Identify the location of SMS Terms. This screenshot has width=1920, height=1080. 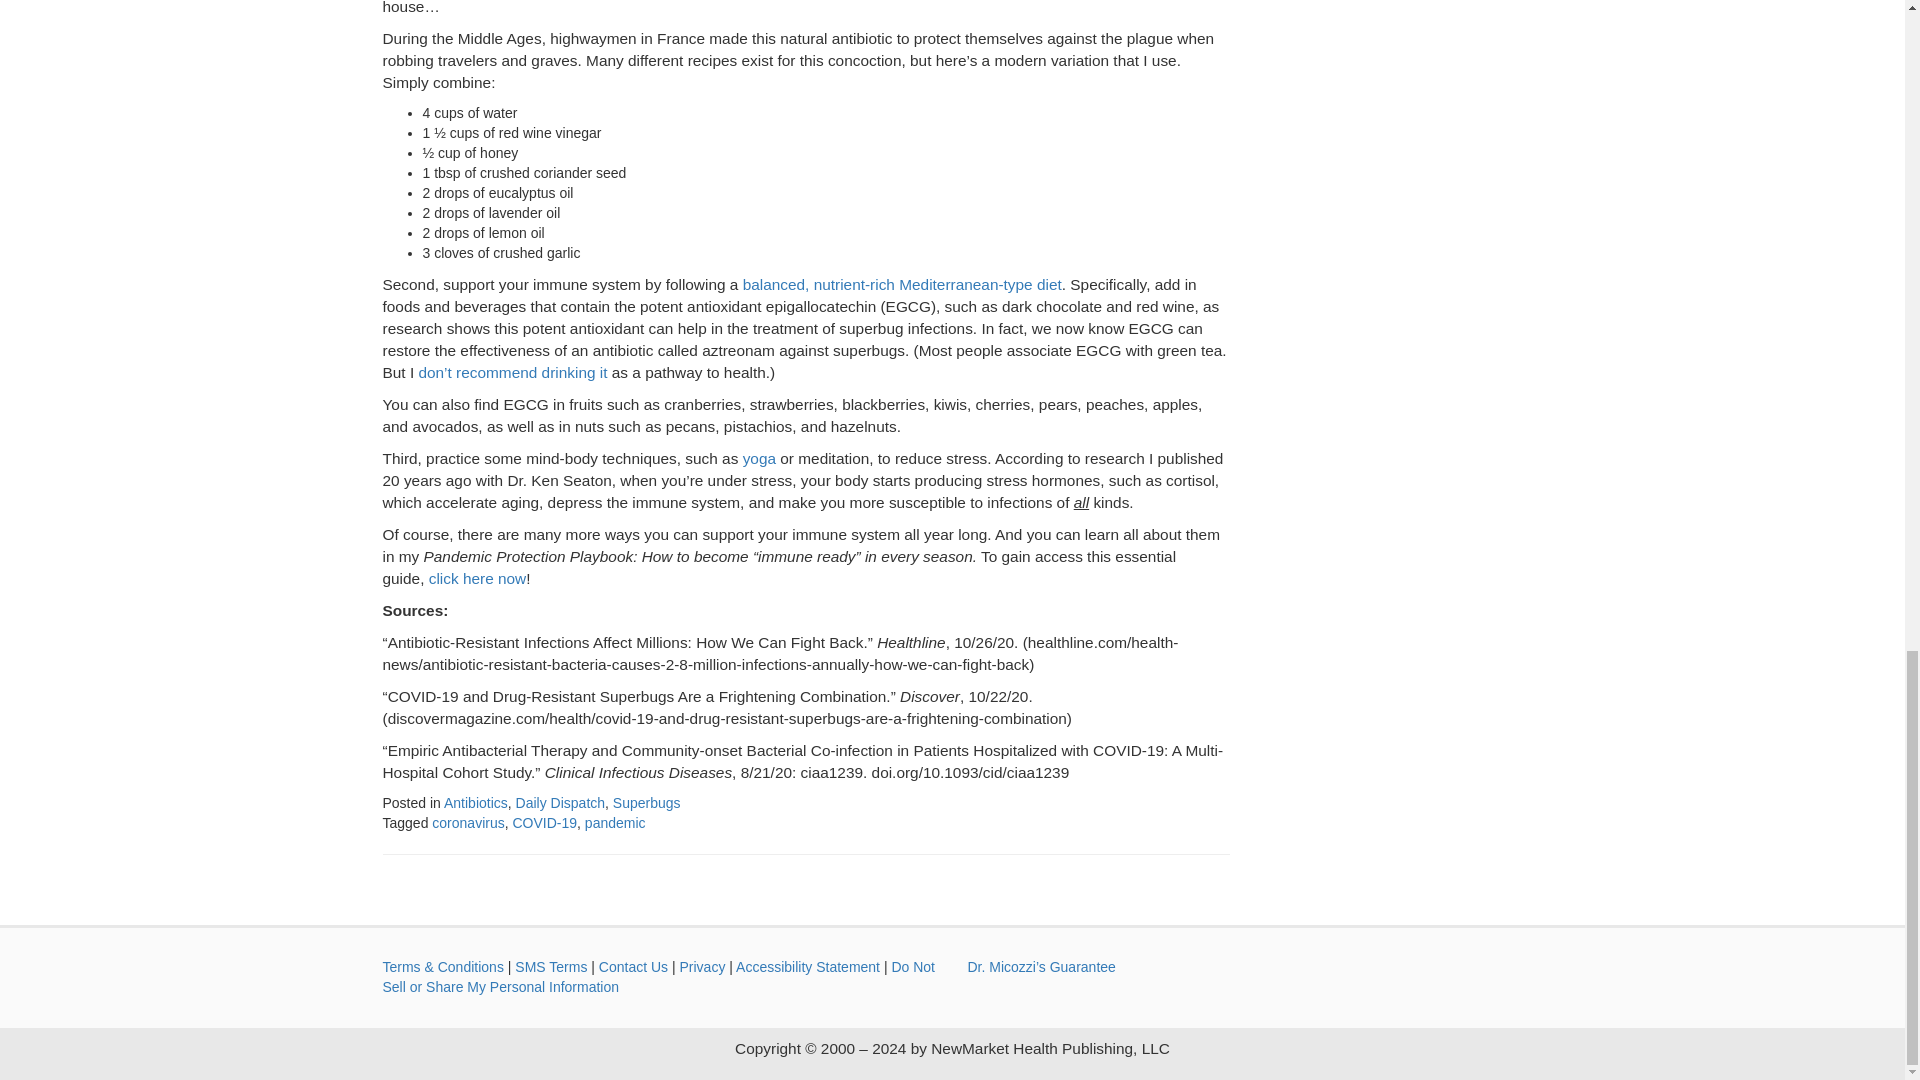
(550, 967).